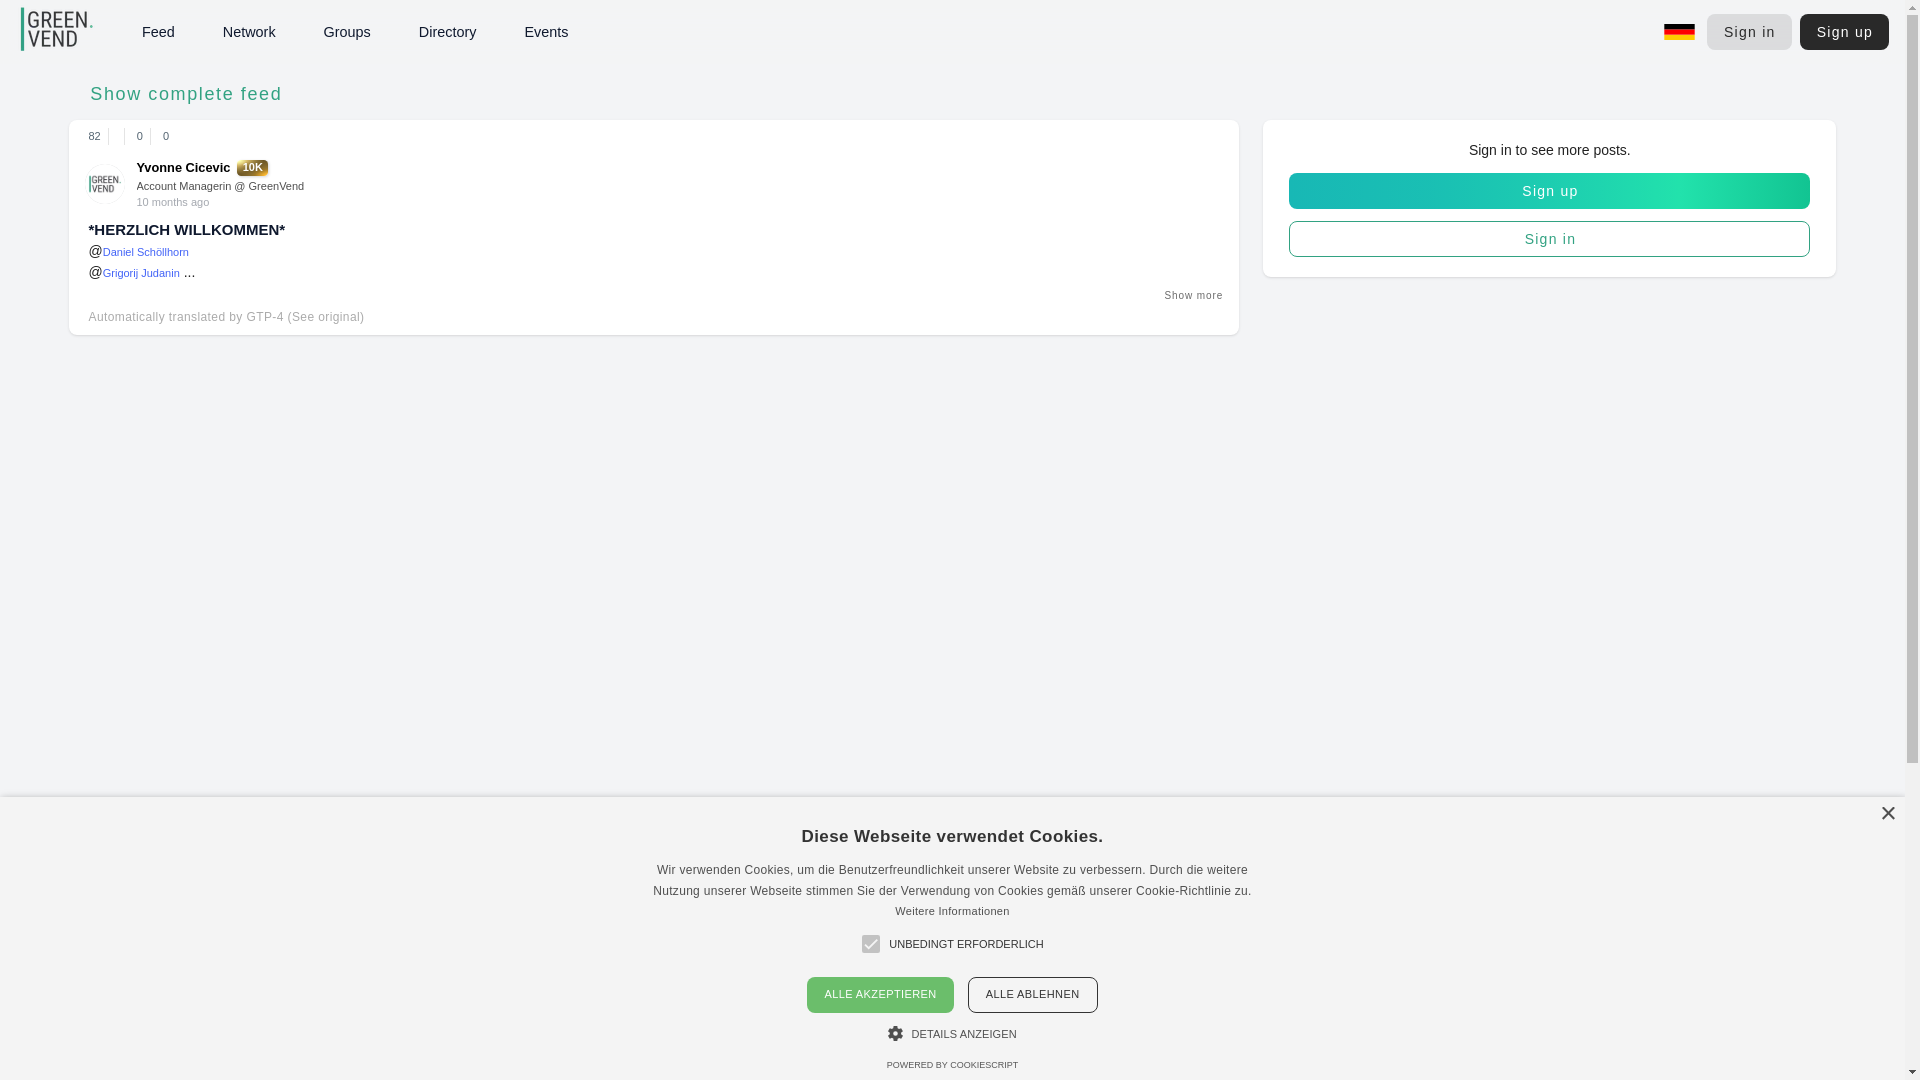 Image resolution: width=1920 pixels, height=1080 pixels. Describe the element at coordinates (205, 31) in the screenshot. I see `Feed` at that location.